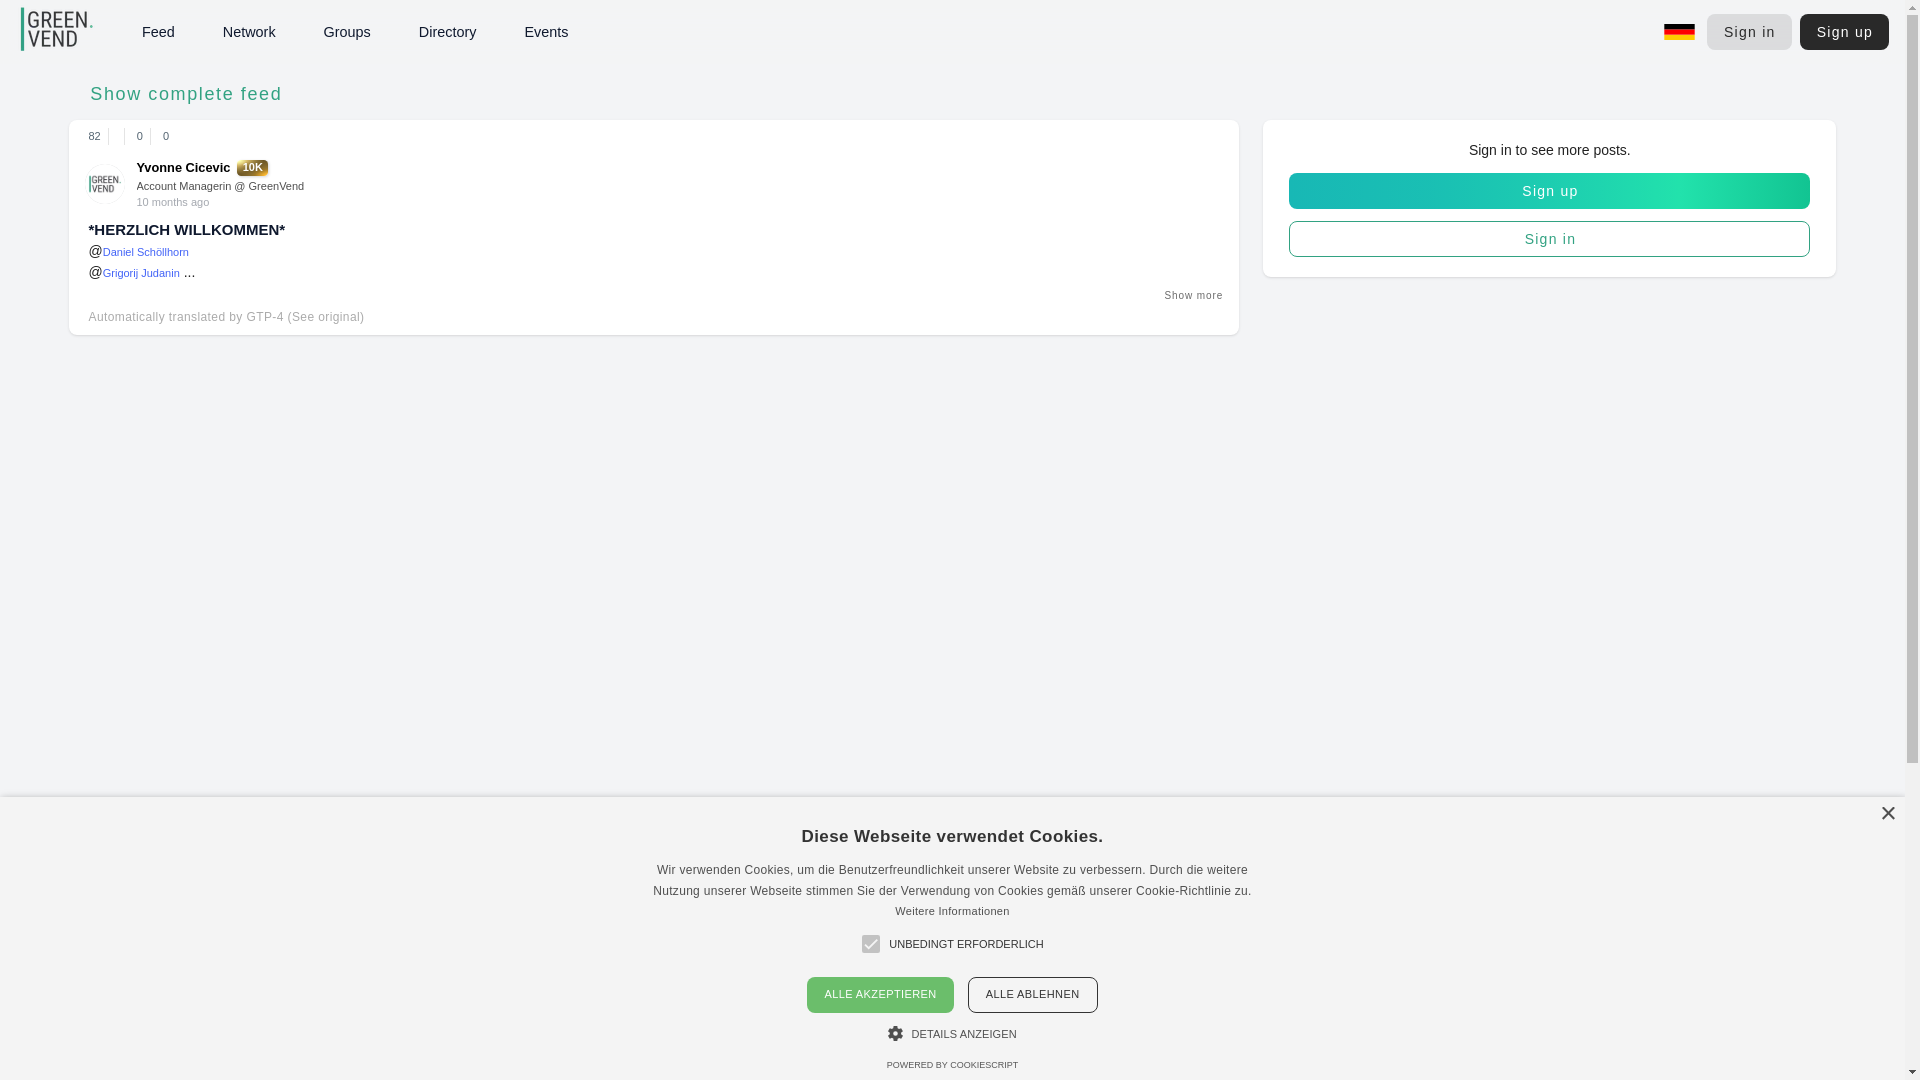 Image resolution: width=1920 pixels, height=1080 pixels. Describe the element at coordinates (205, 31) in the screenshot. I see `Feed` at that location.